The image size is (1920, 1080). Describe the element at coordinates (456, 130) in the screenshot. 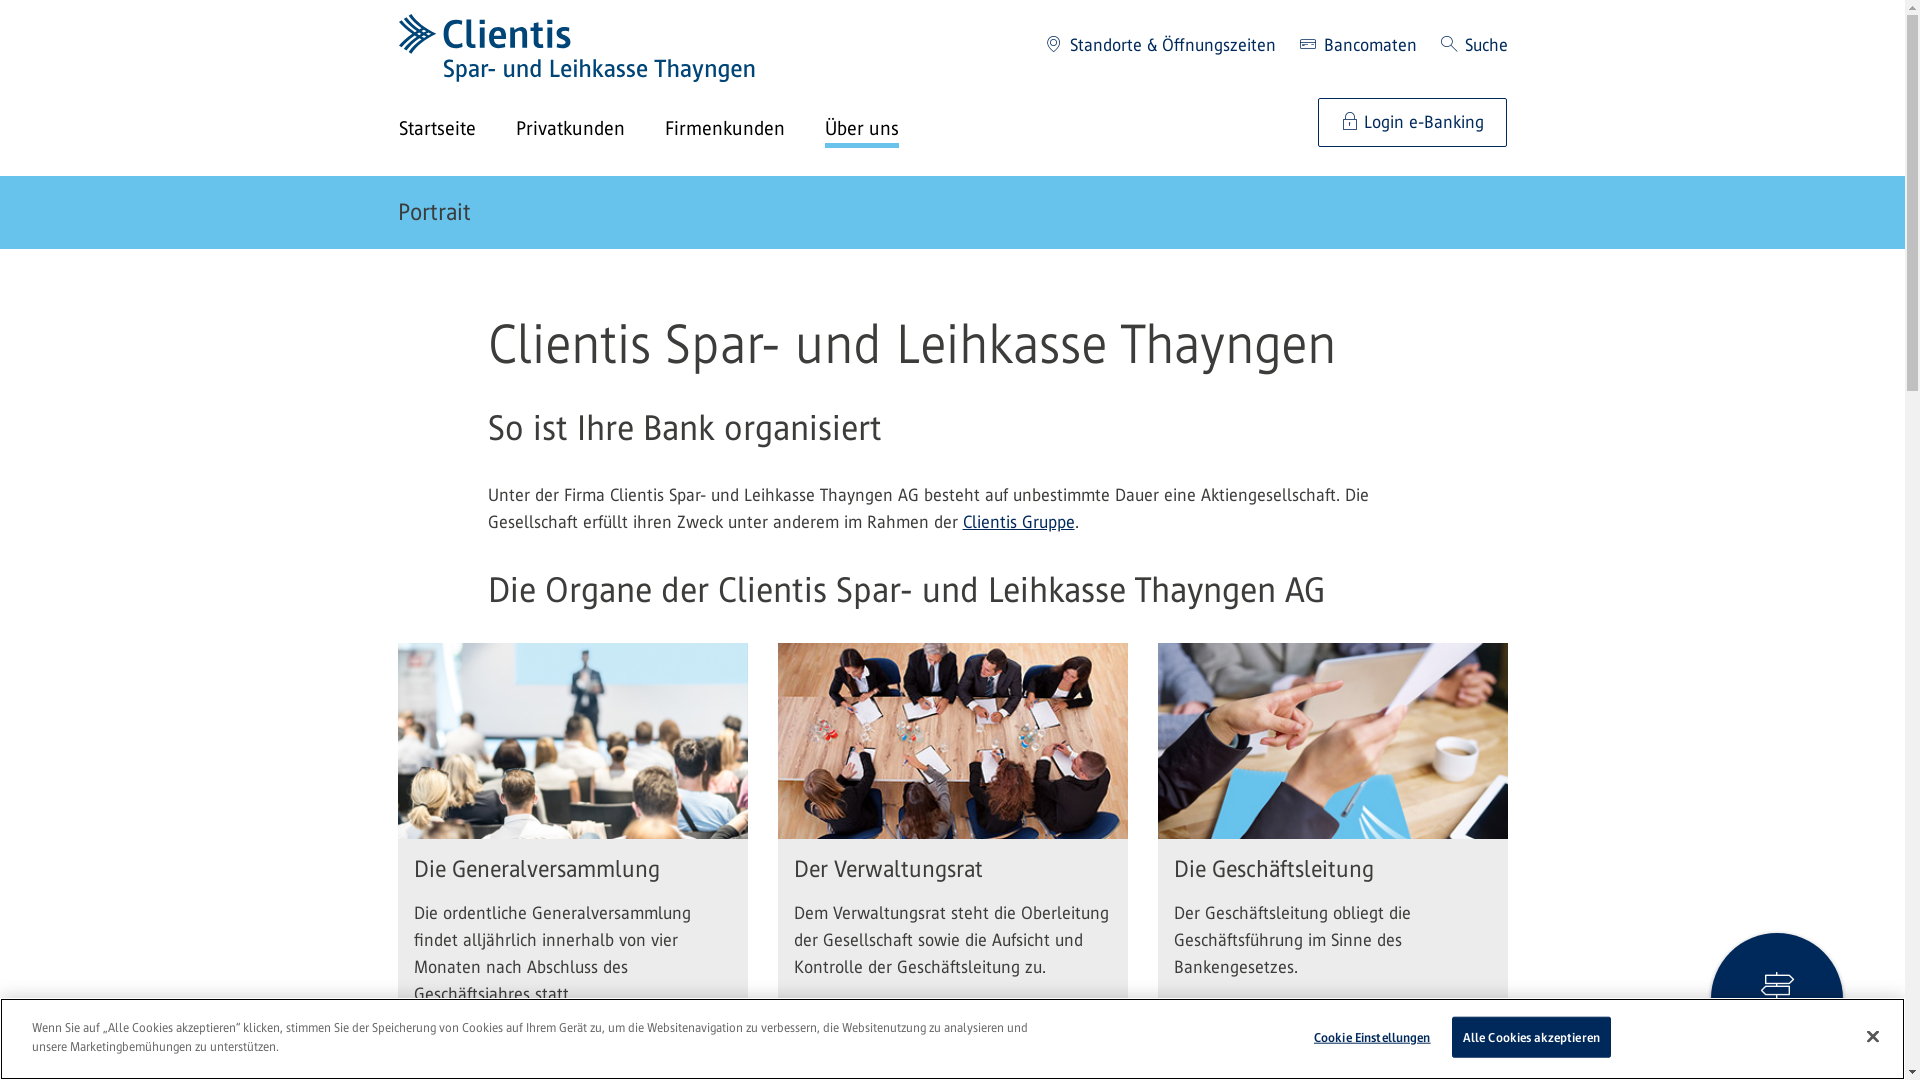

I see `Startseite` at that location.